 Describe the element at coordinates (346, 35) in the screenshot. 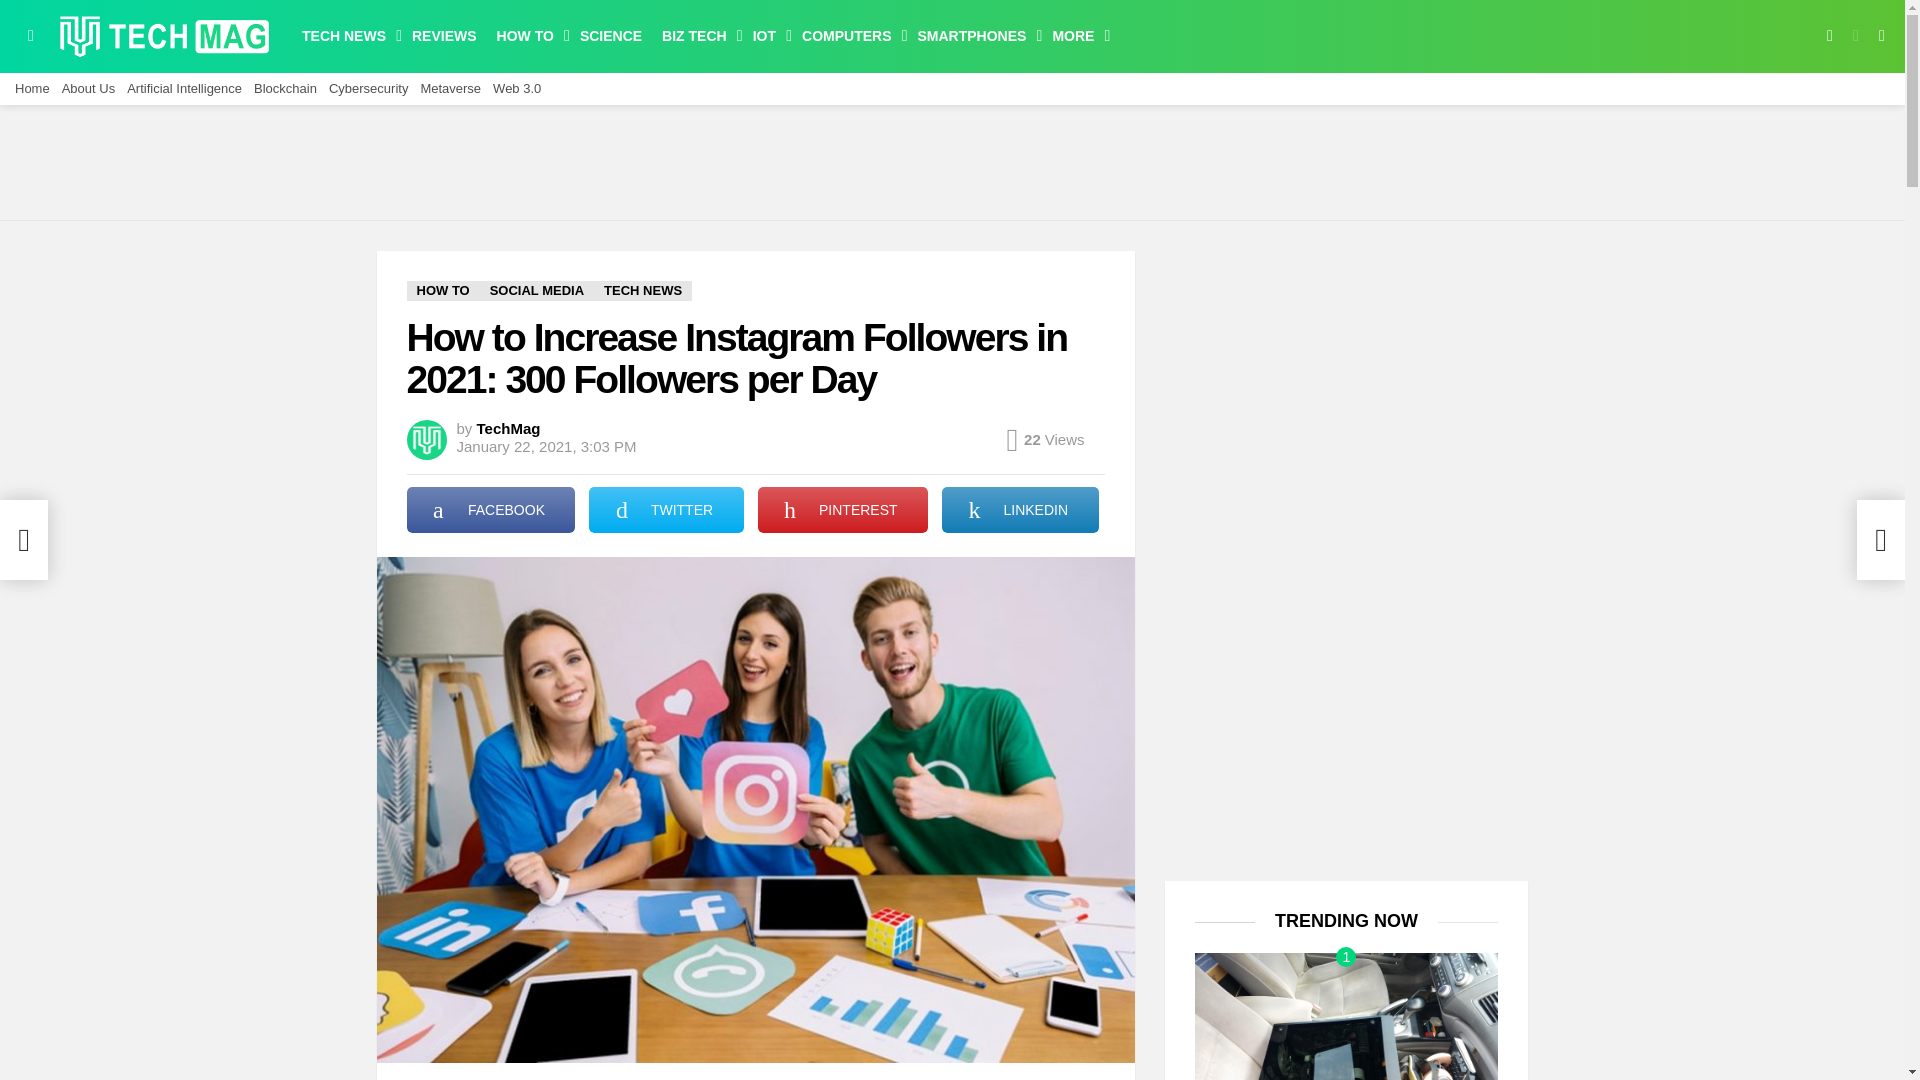

I see `TECH NEWS` at that location.